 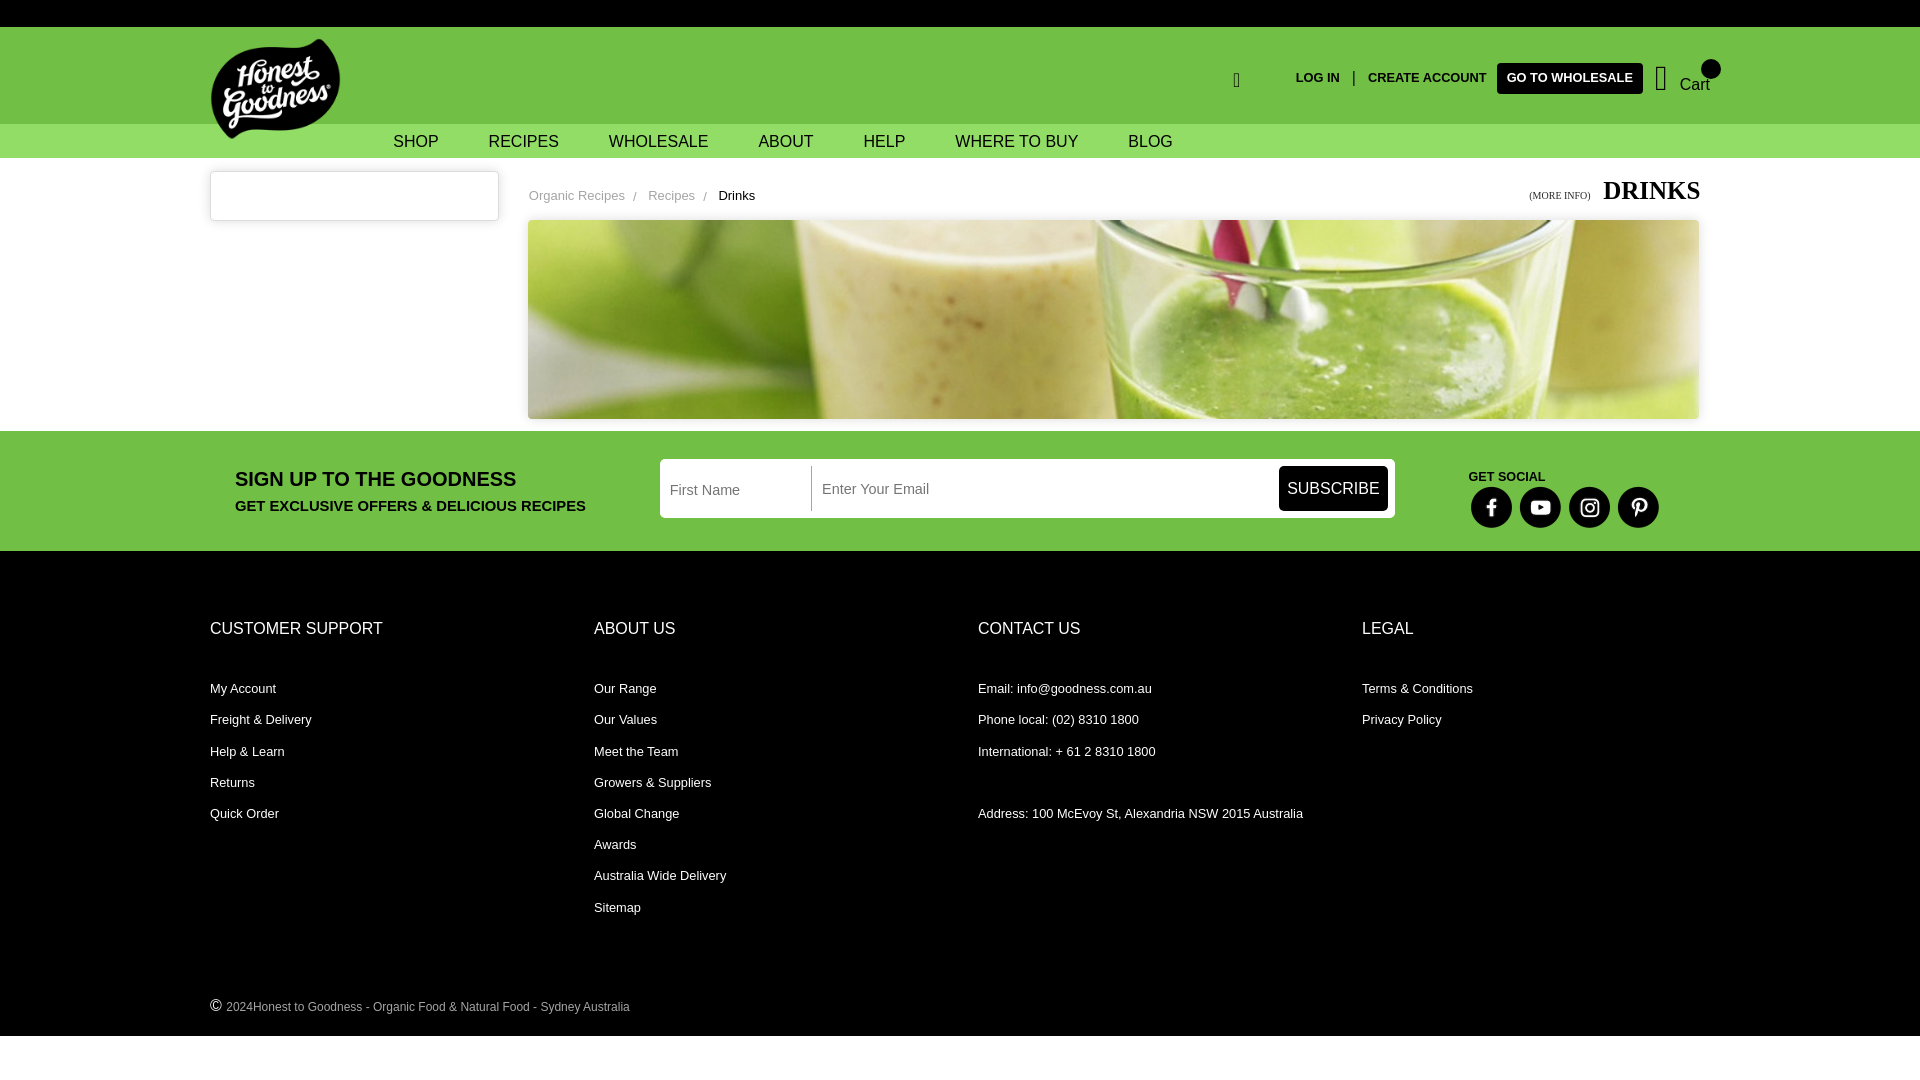 What do you see at coordinates (1333, 488) in the screenshot?
I see `SUBSCRIBE` at bounding box center [1333, 488].